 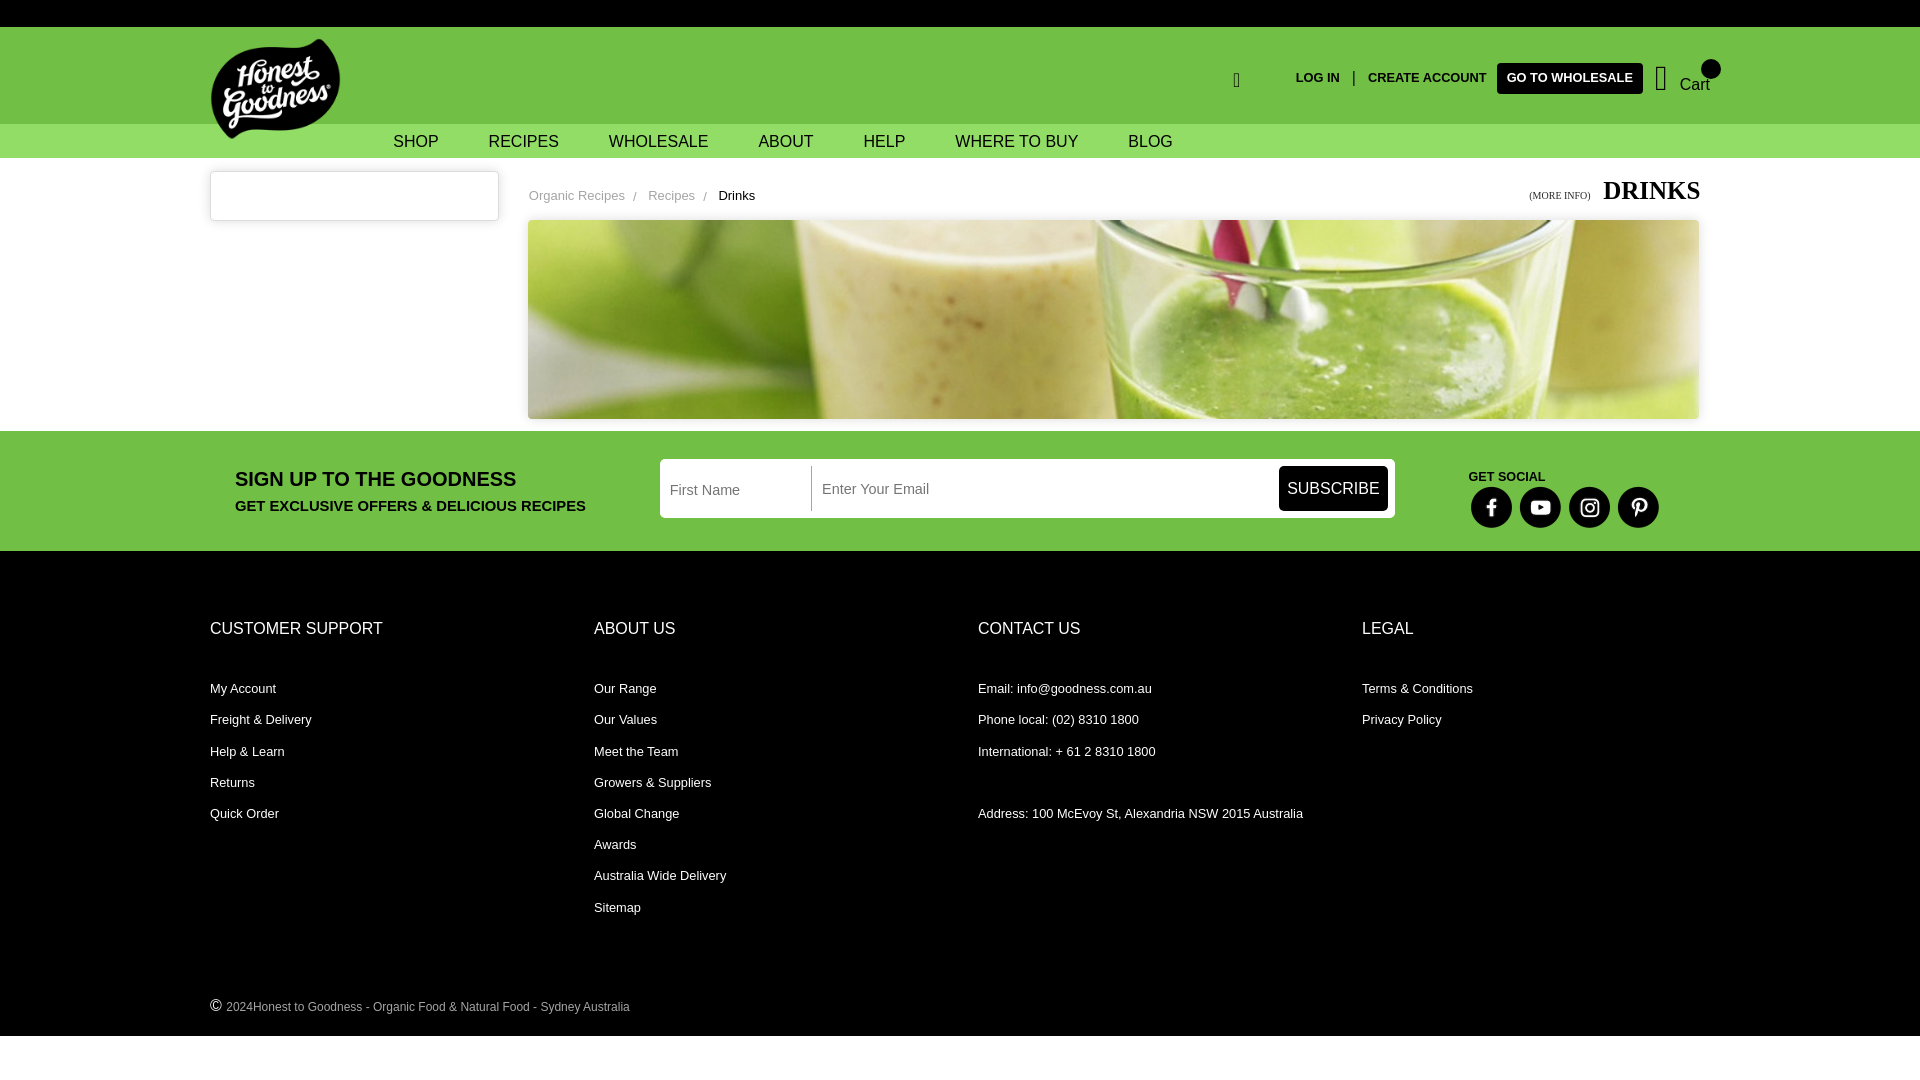 What do you see at coordinates (1333, 488) in the screenshot?
I see `SUBSCRIBE` at bounding box center [1333, 488].